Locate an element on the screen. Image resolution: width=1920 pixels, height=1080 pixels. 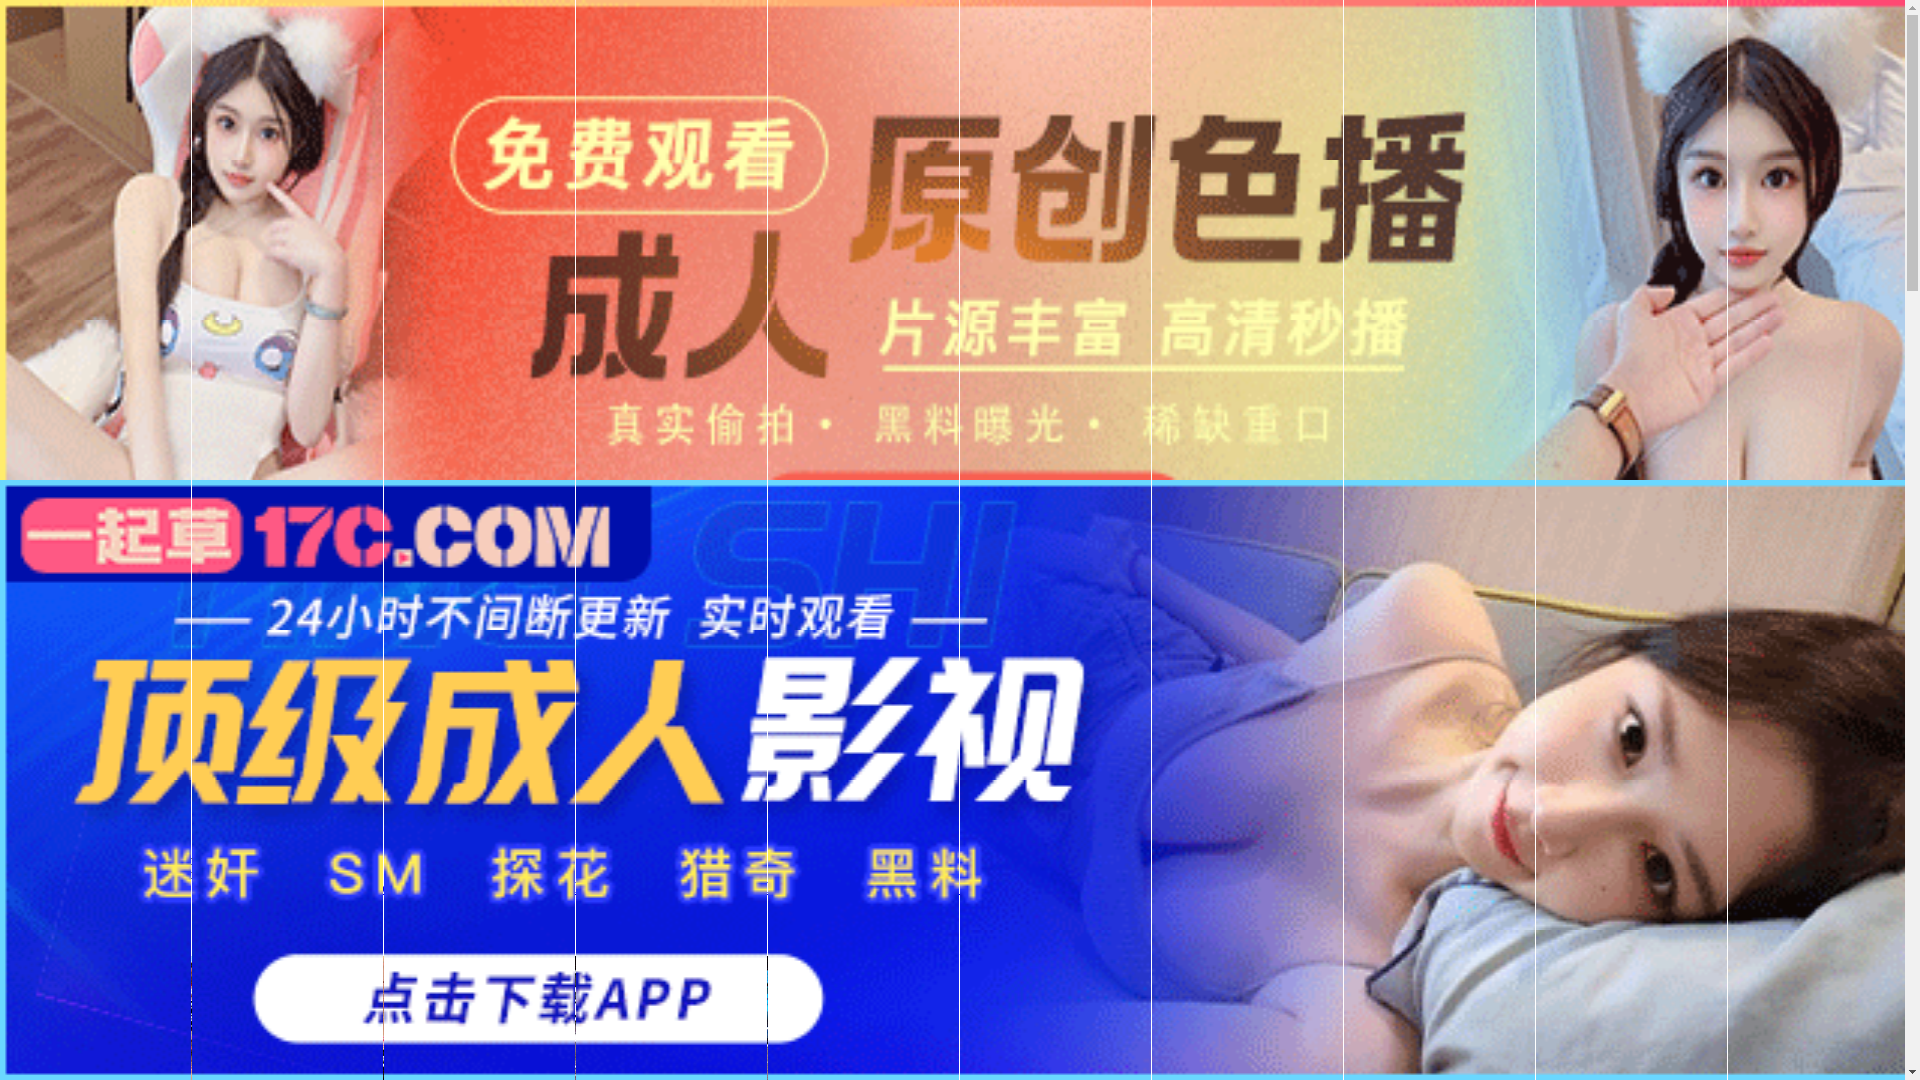
Korean is located at coordinates (388, 888).